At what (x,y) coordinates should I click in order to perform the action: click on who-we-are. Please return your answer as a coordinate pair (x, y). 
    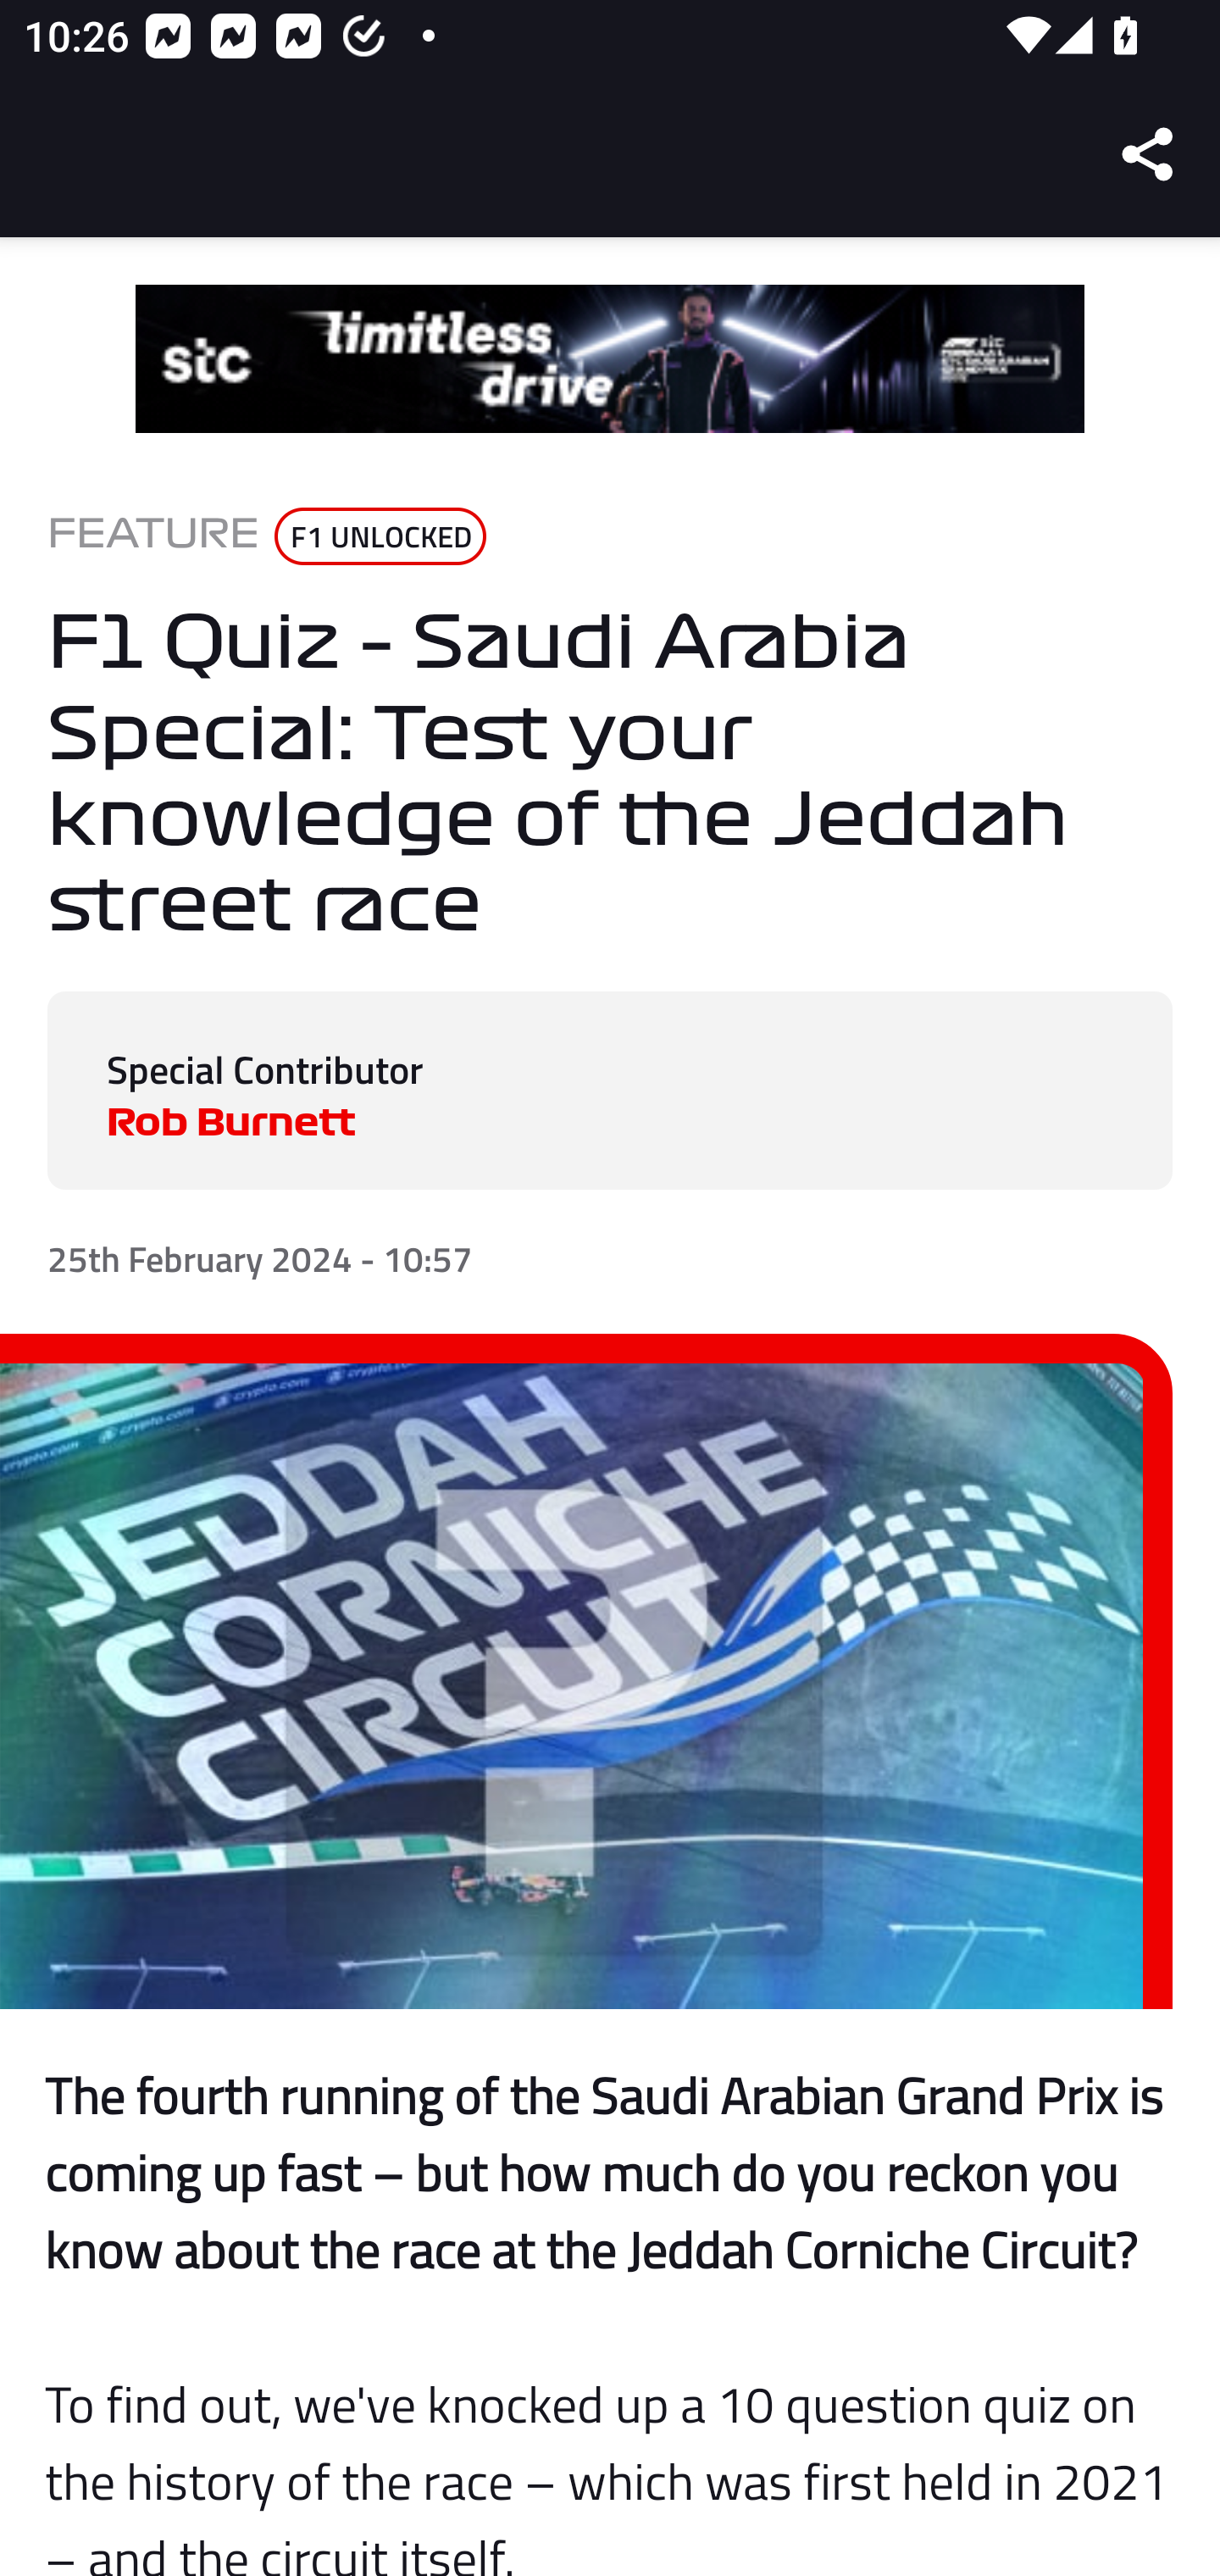
    Looking at the image, I should click on (610, 359).